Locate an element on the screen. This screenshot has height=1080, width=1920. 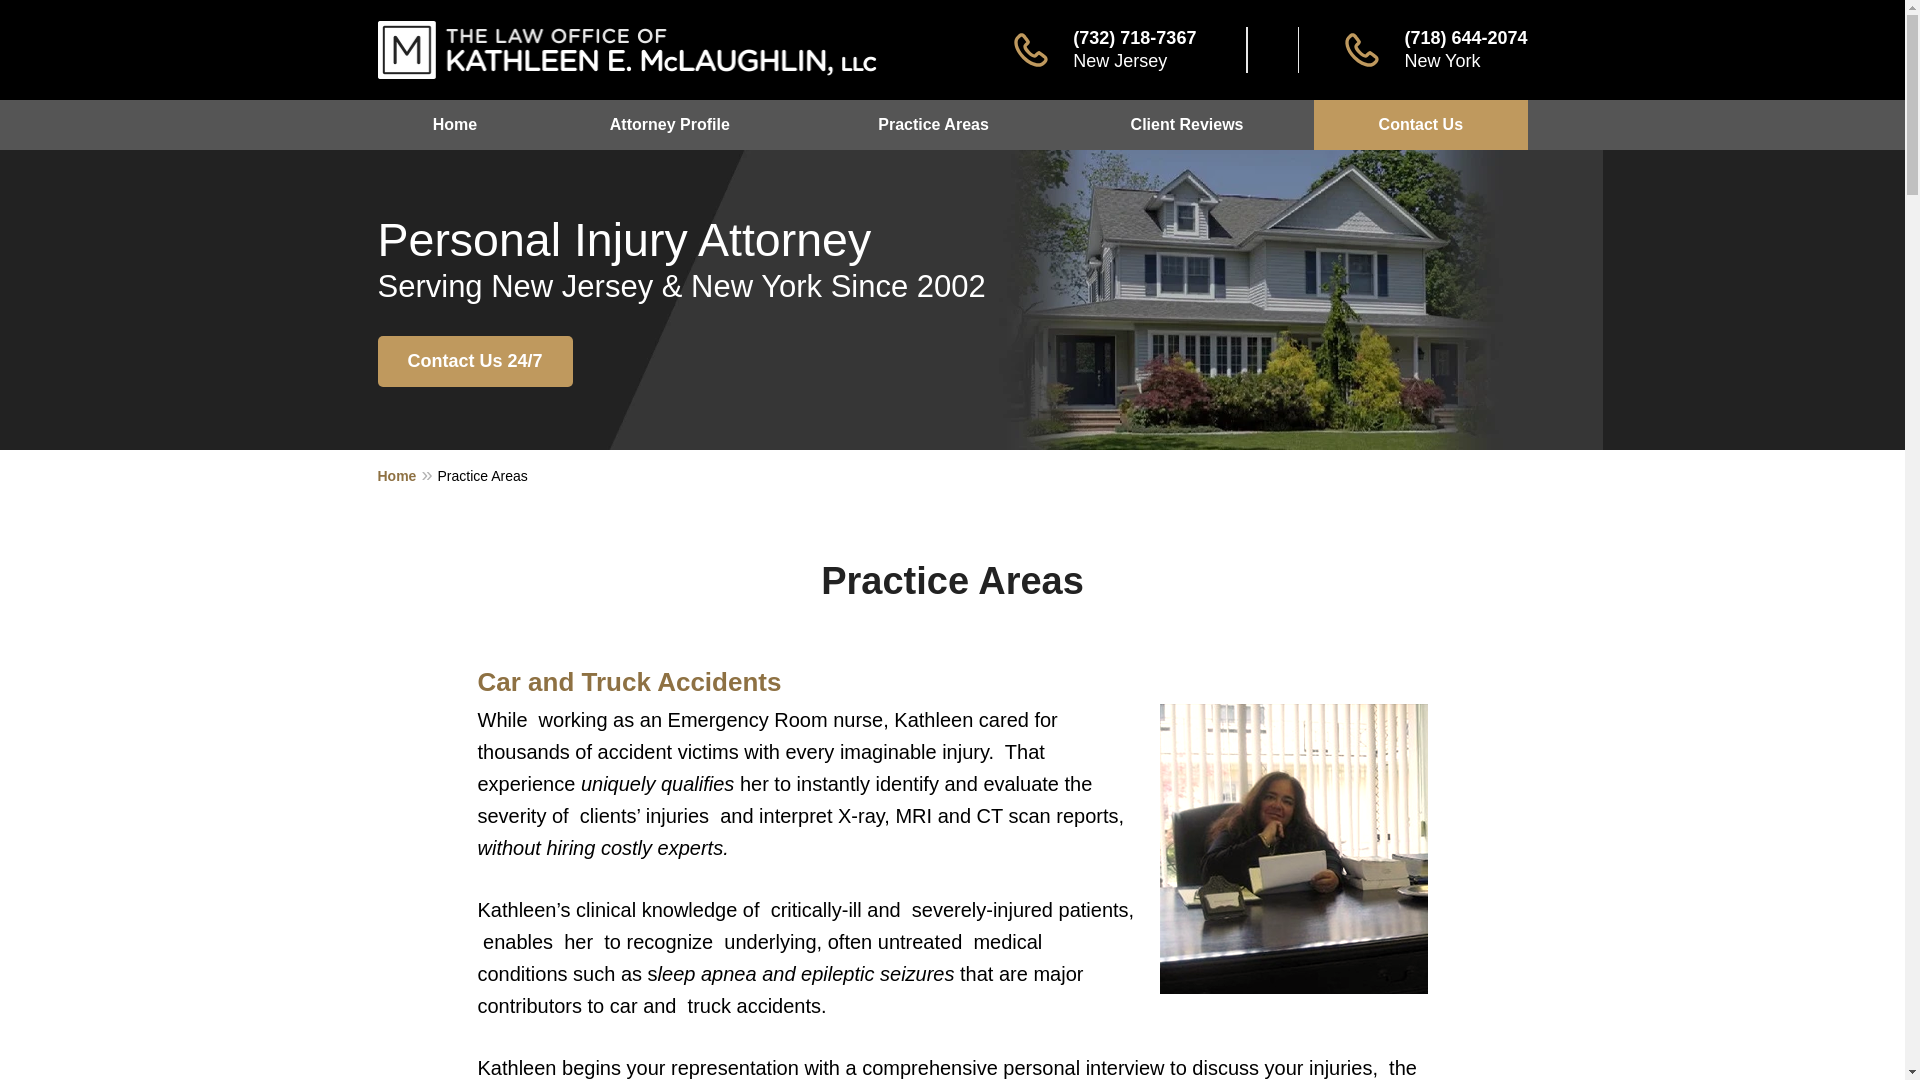
Attorney Profile is located at coordinates (668, 125).